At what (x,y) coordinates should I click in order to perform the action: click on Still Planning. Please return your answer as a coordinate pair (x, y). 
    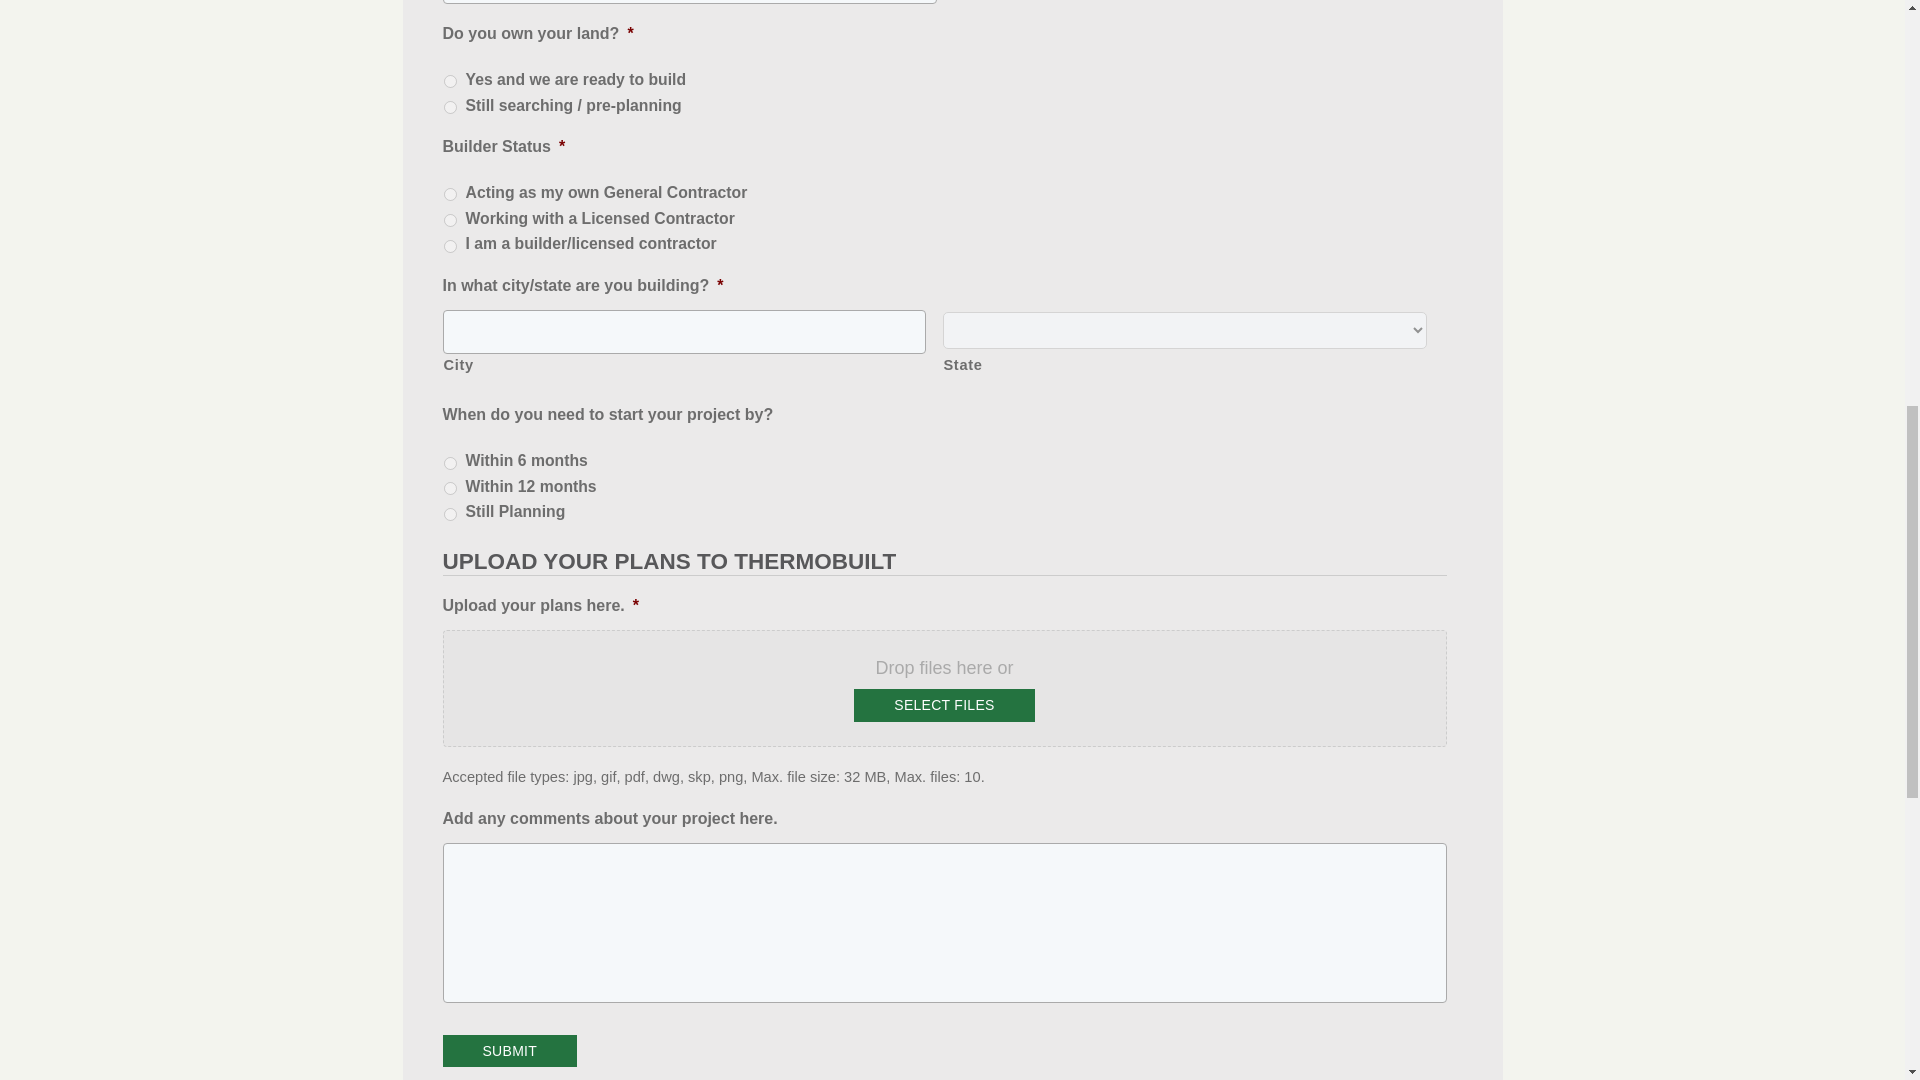
    Looking at the image, I should click on (450, 514).